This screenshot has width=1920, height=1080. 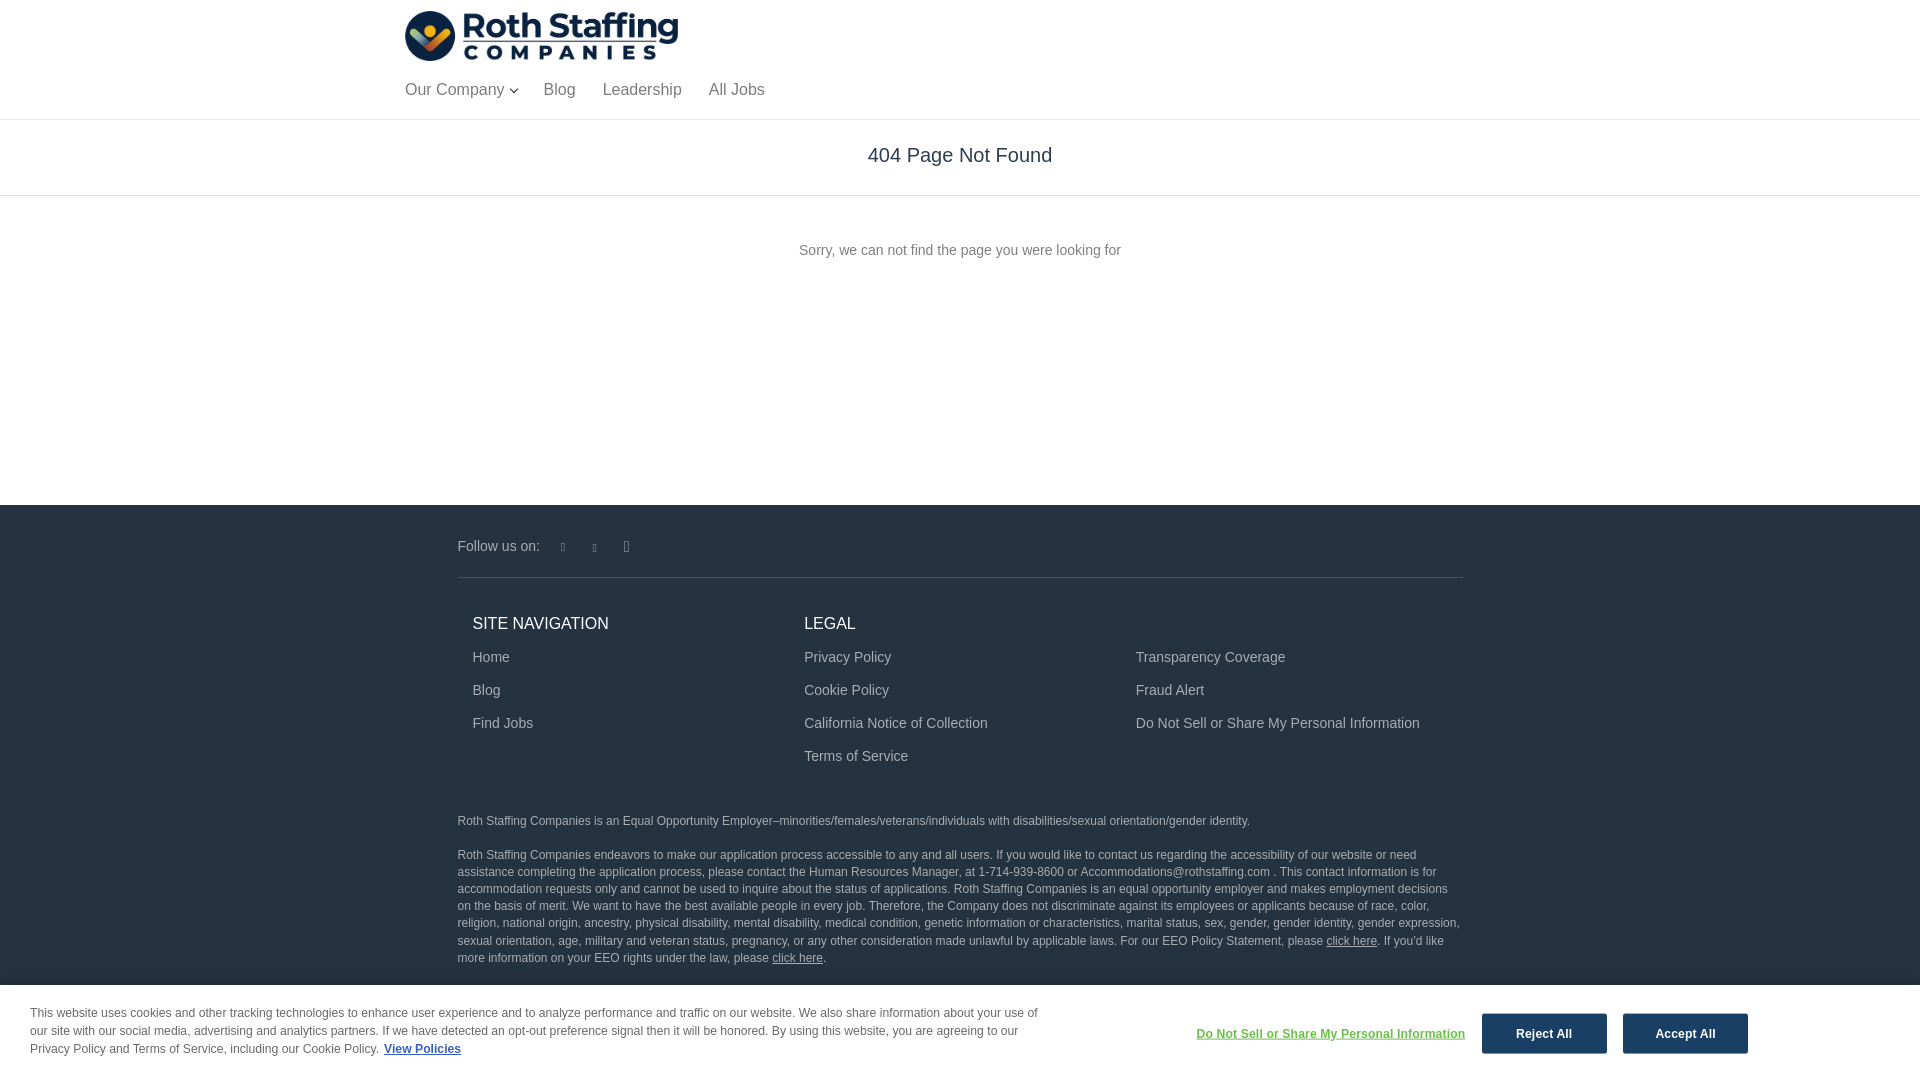 I want to click on Blog, so click(x=559, y=94).